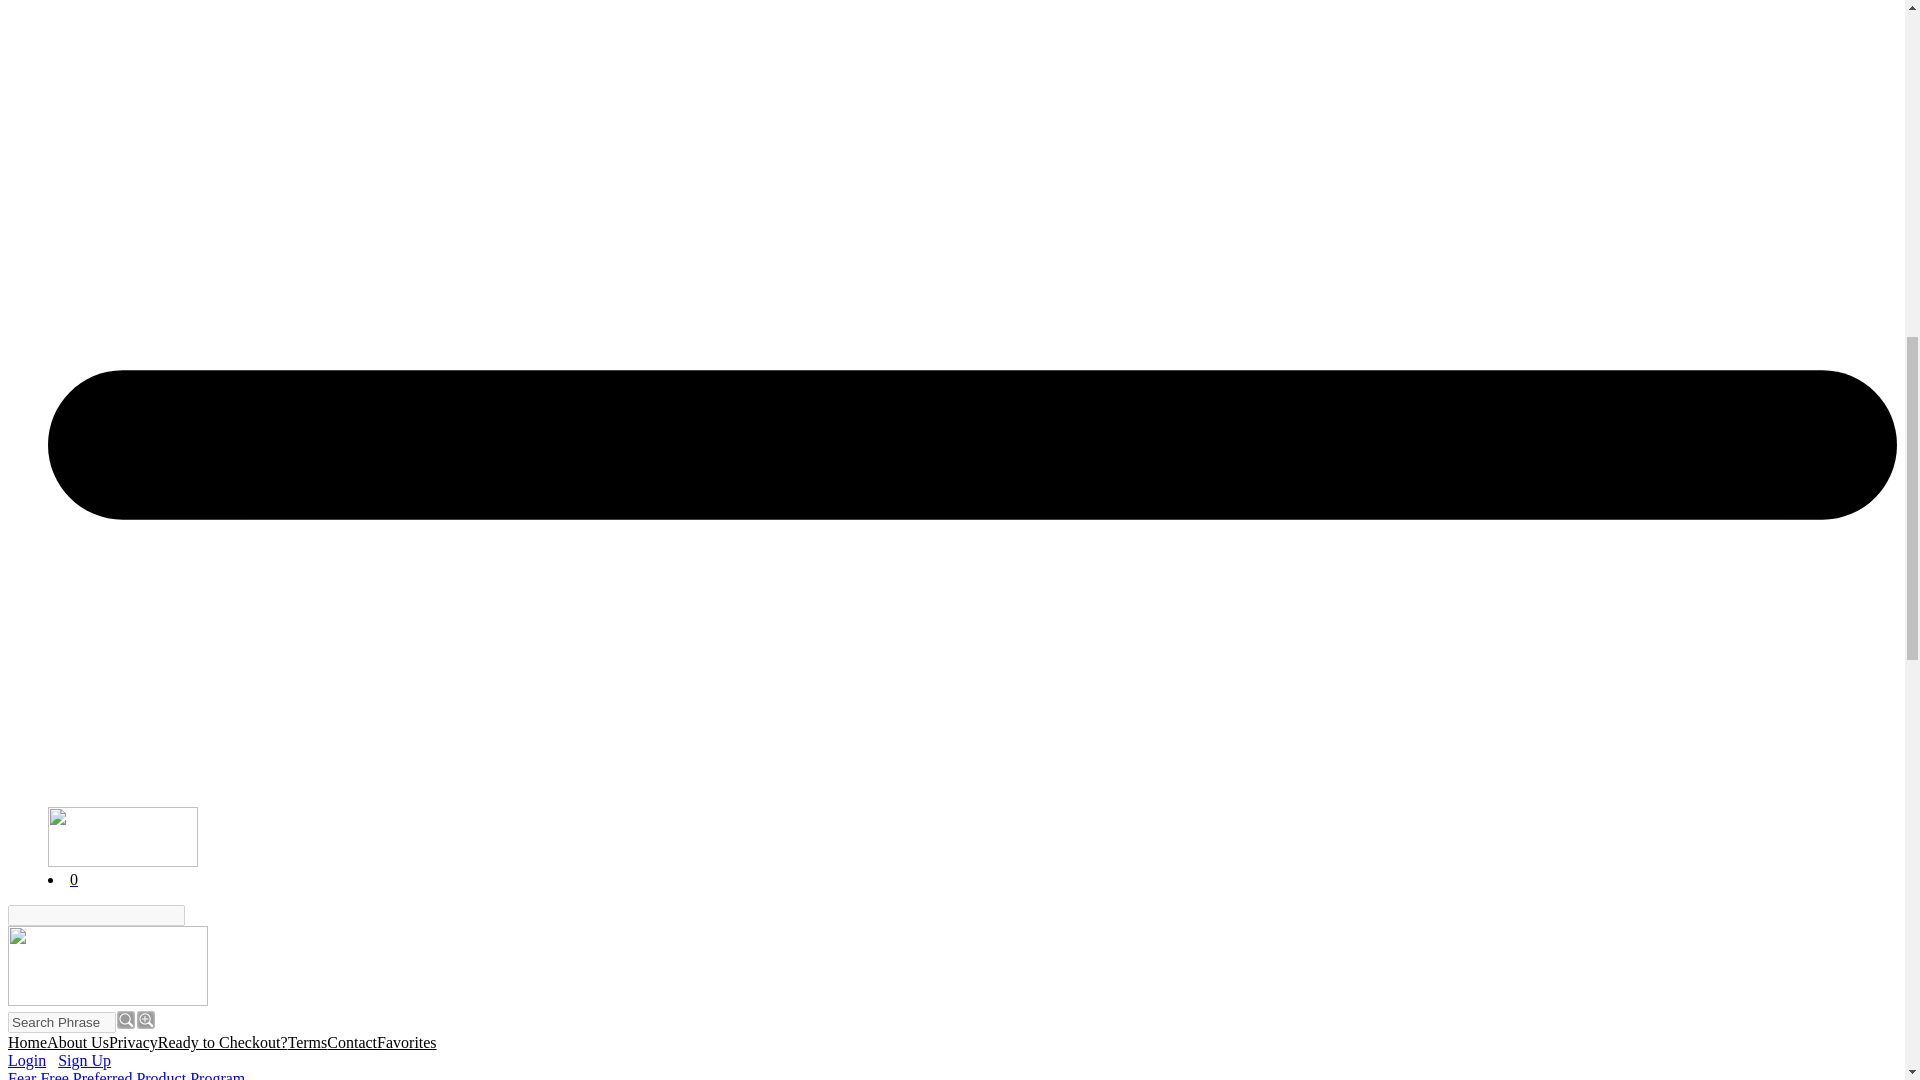  Describe the element at coordinates (126, 1020) in the screenshot. I see `Search` at that location.